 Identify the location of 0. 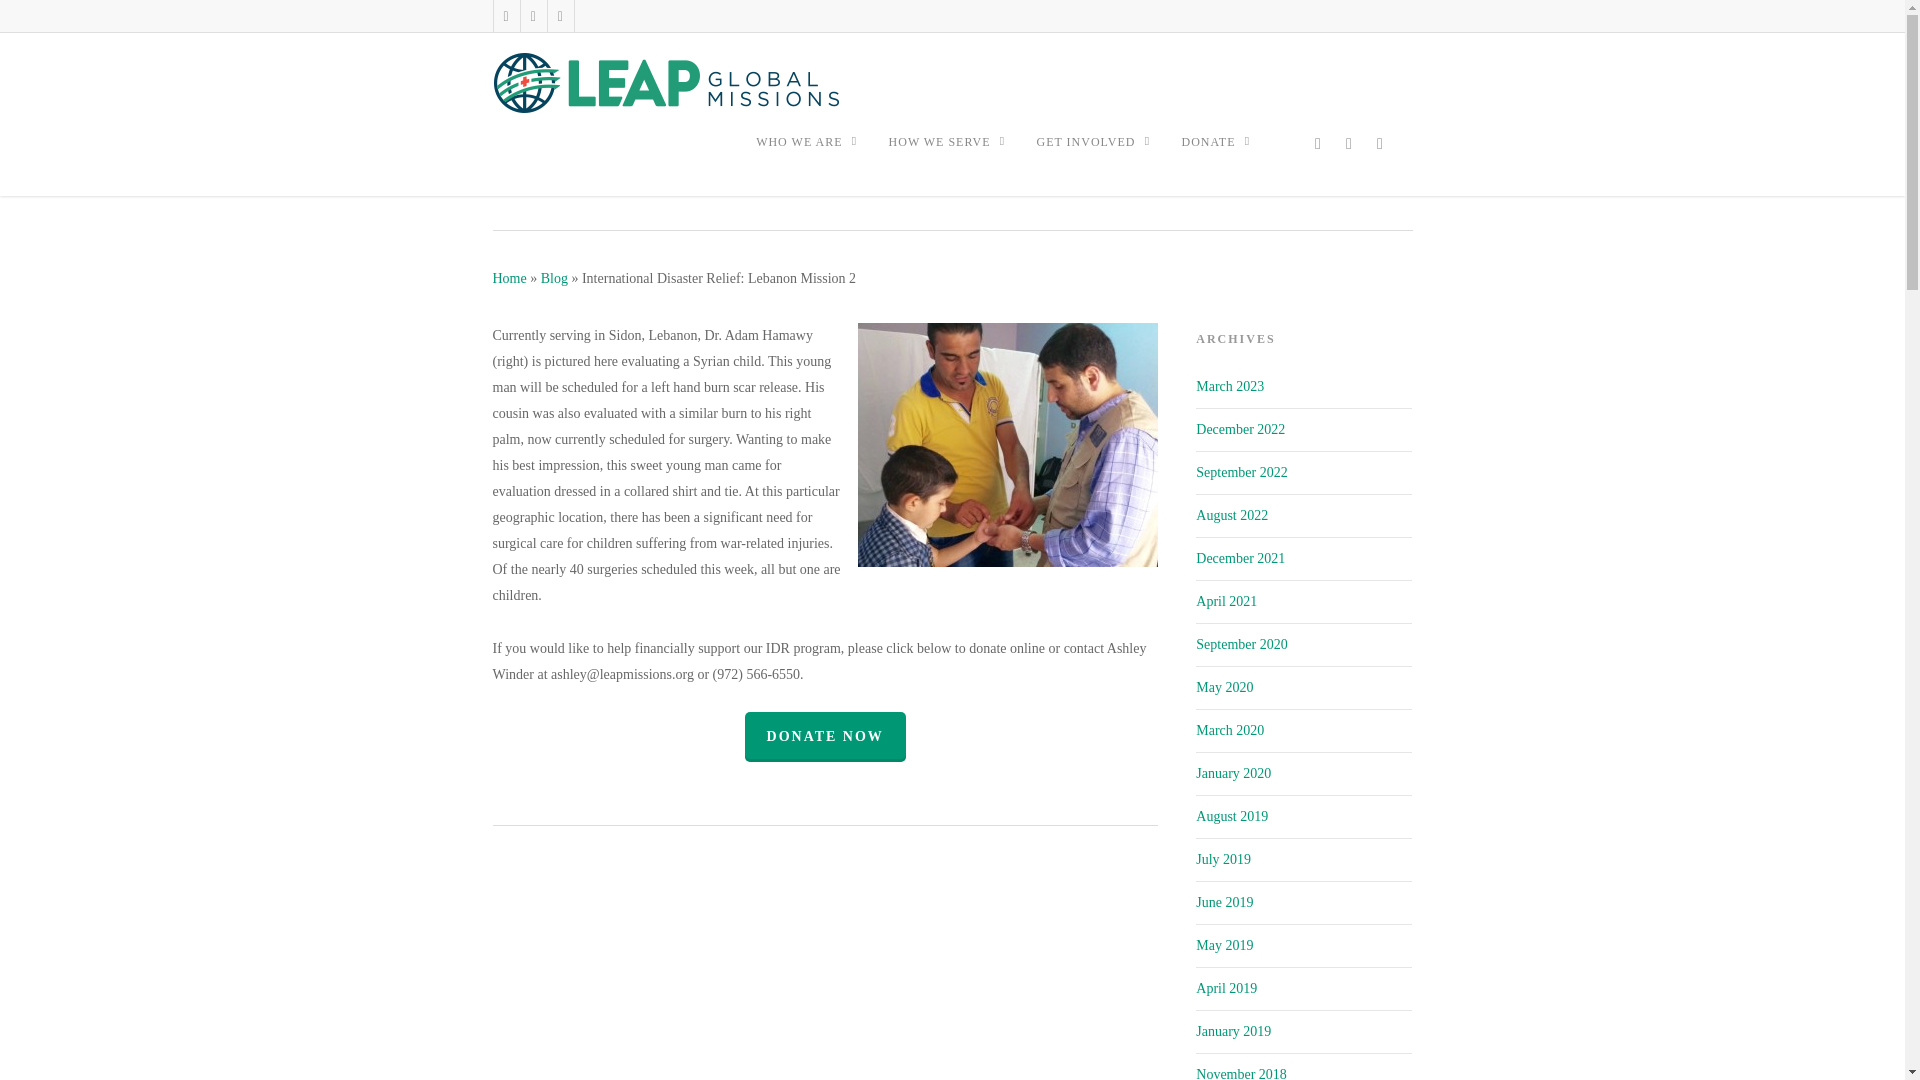
(1306, 150).